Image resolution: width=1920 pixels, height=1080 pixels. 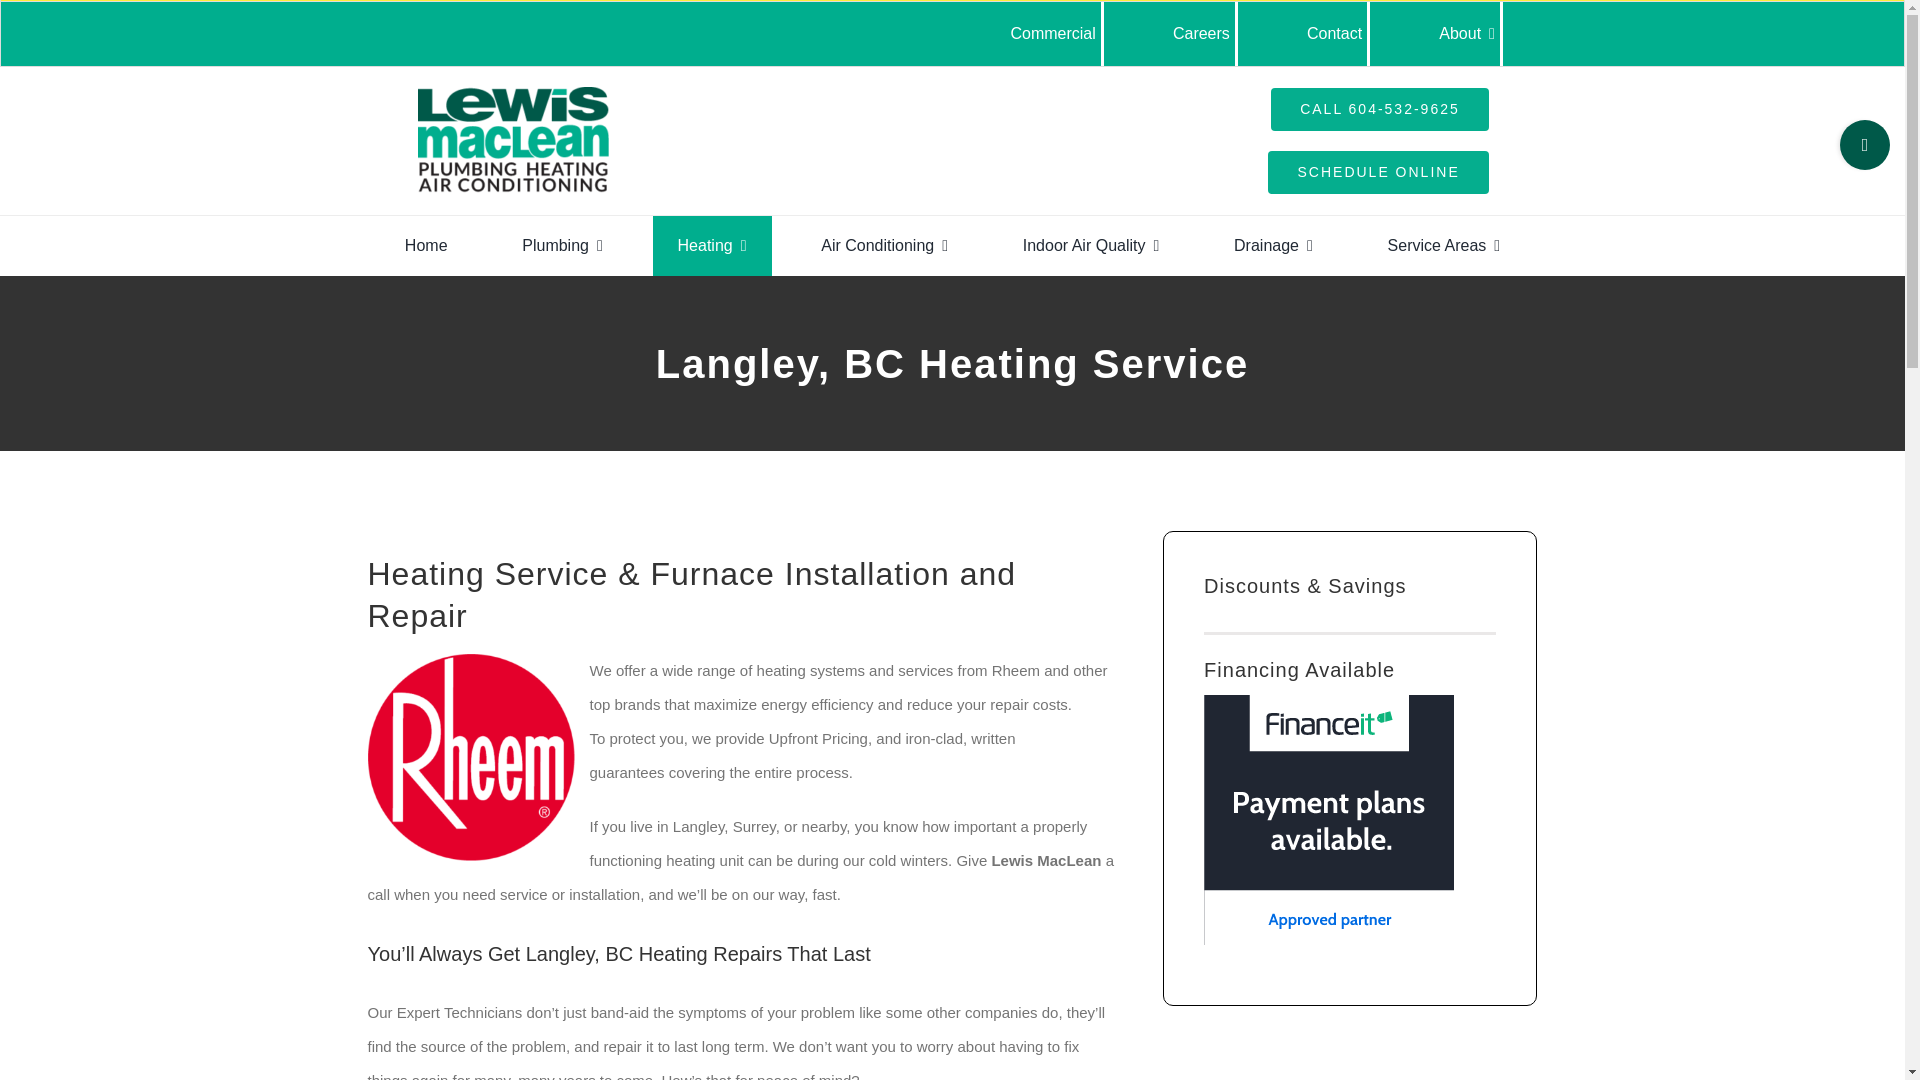 What do you see at coordinates (1206, 34) in the screenshot?
I see `Careers` at bounding box center [1206, 34].